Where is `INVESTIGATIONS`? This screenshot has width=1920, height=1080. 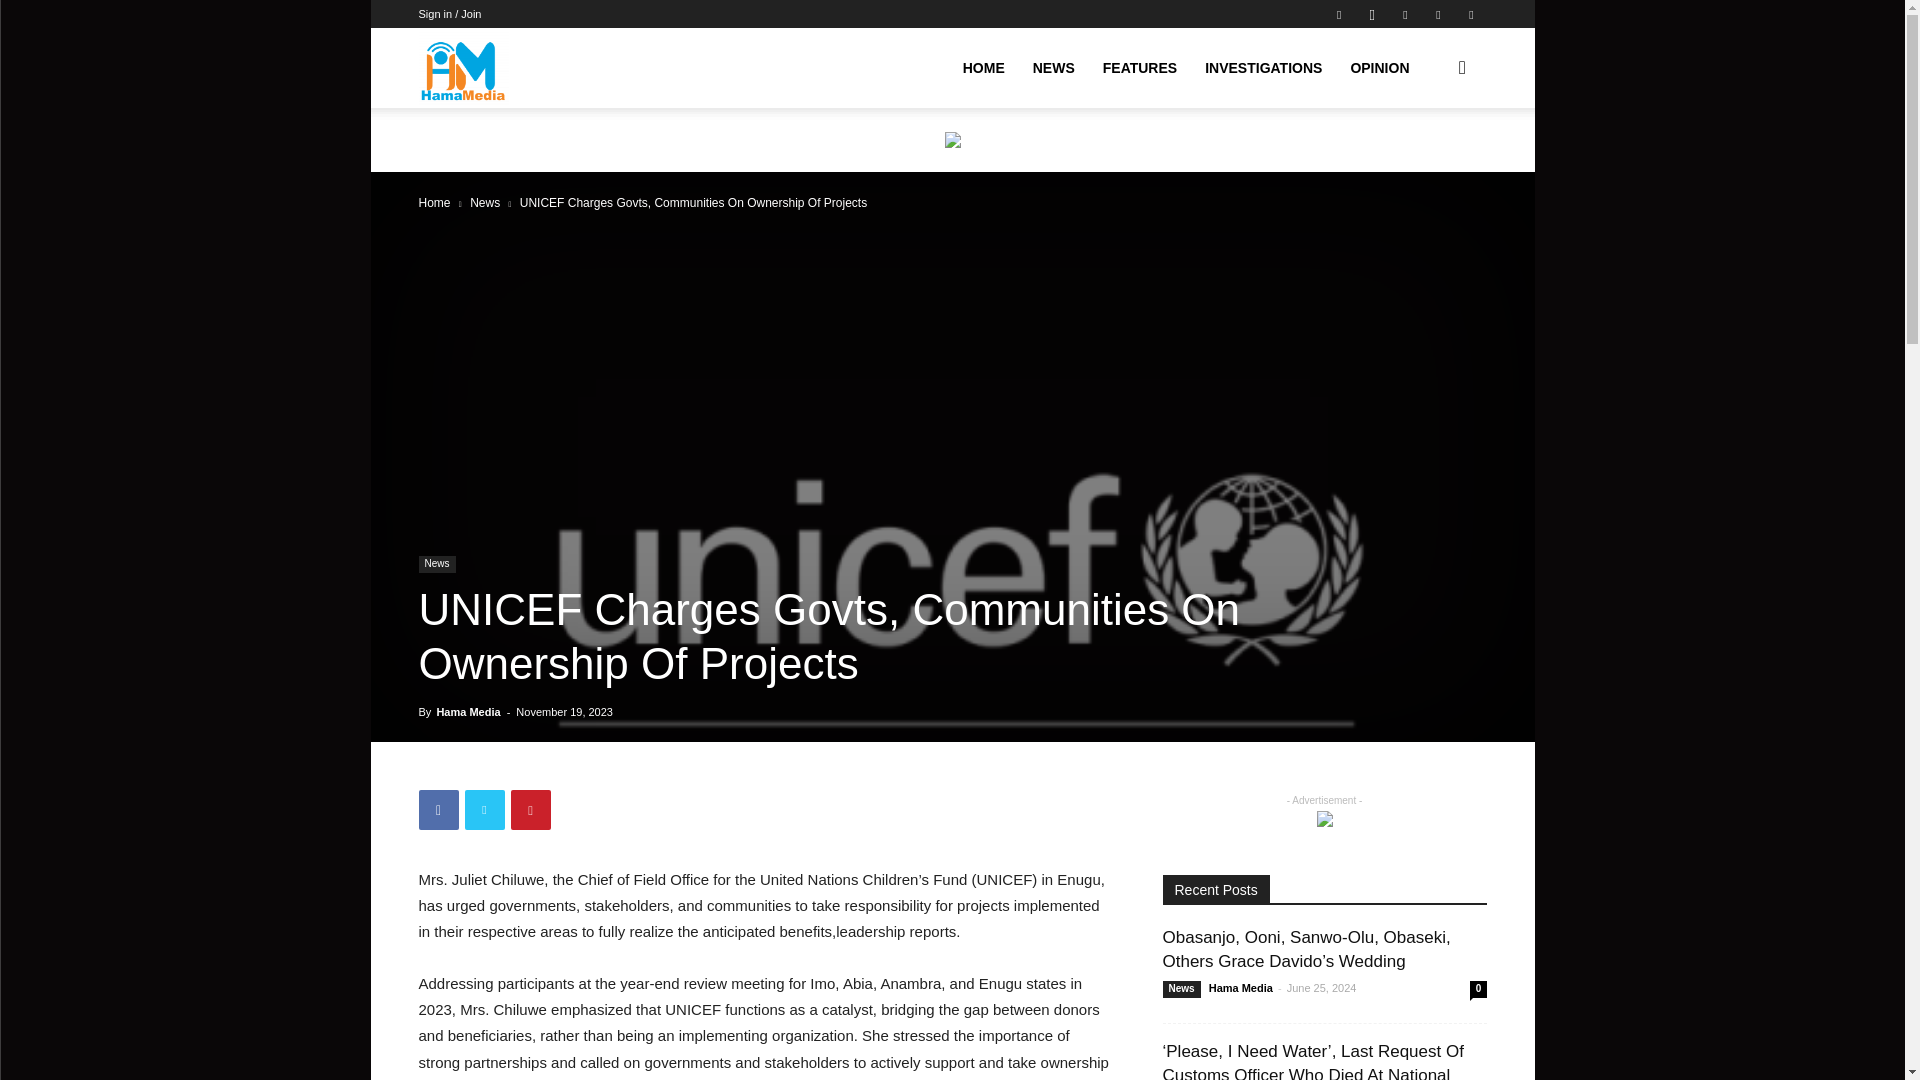 INVESTIGATIONS is located at coordinates (1263, 68).